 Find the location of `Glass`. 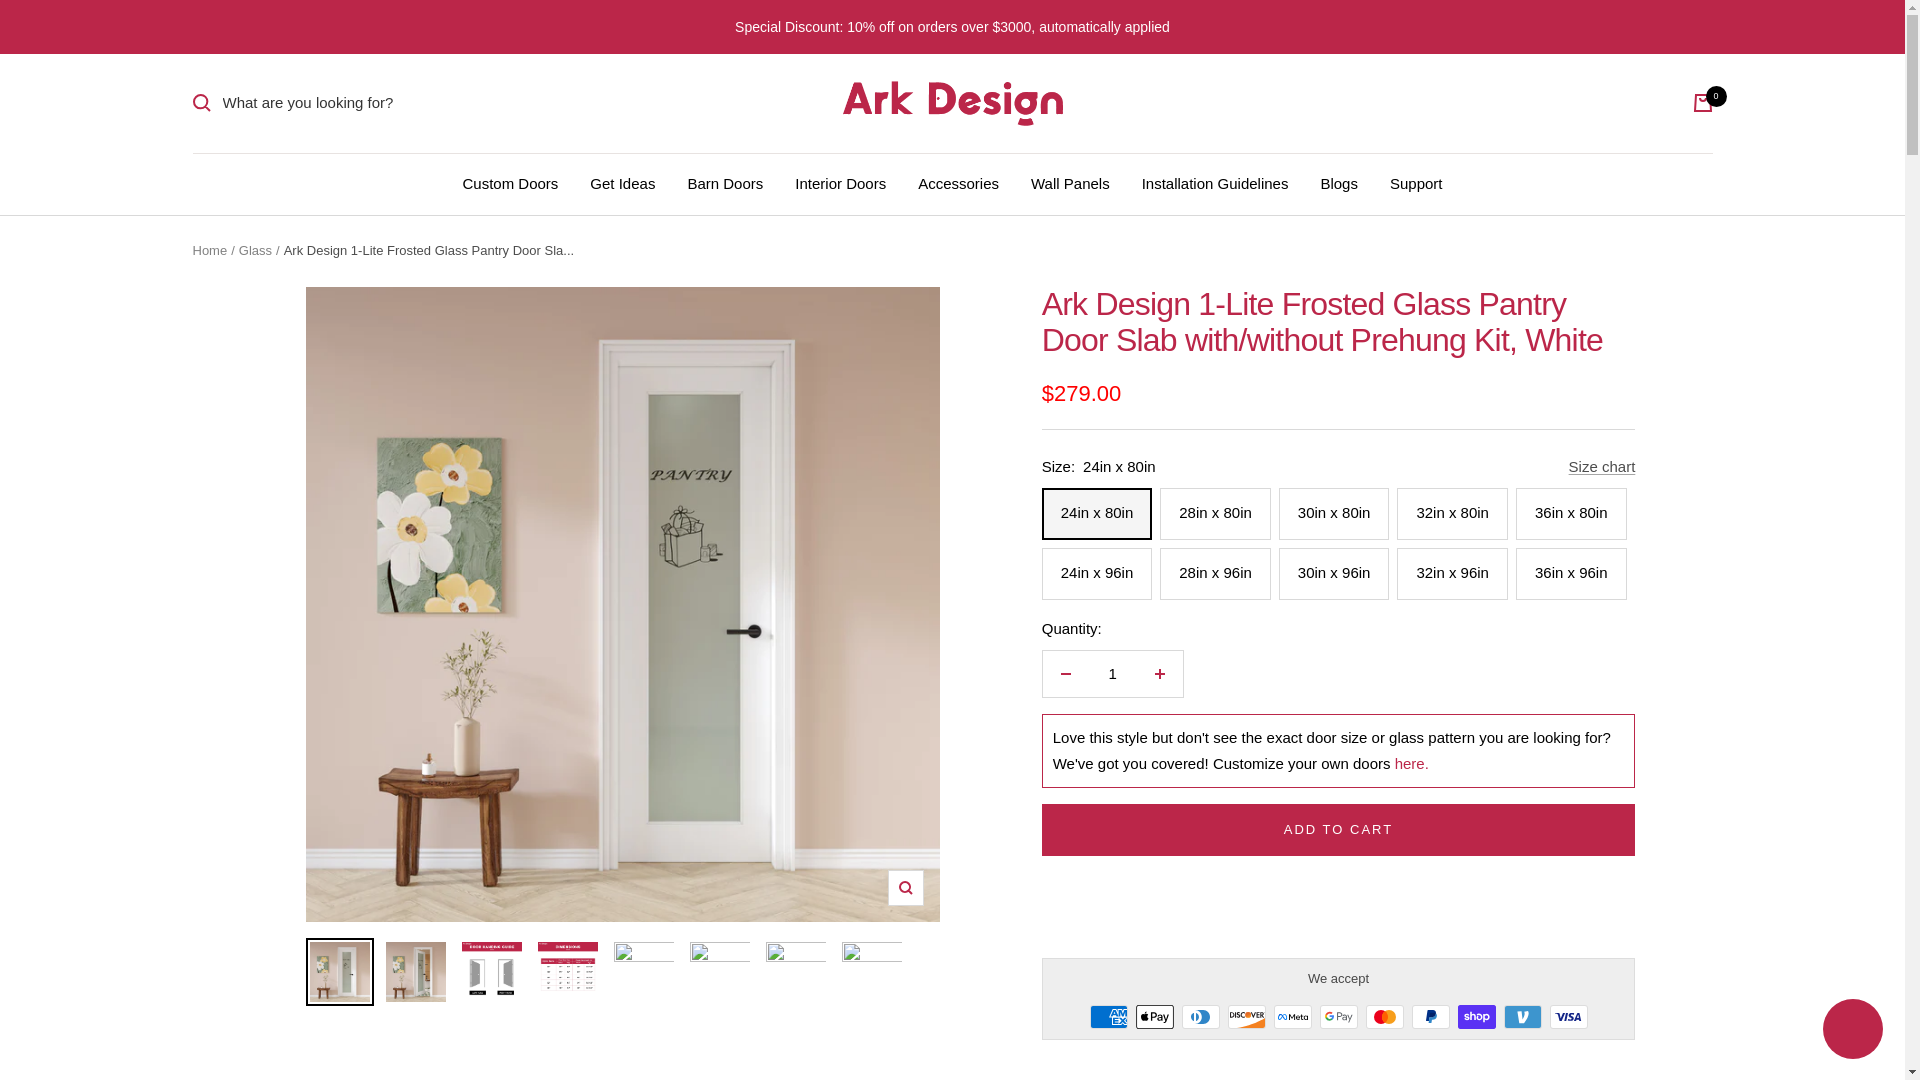

Glass is located at coordinates (255, 250).